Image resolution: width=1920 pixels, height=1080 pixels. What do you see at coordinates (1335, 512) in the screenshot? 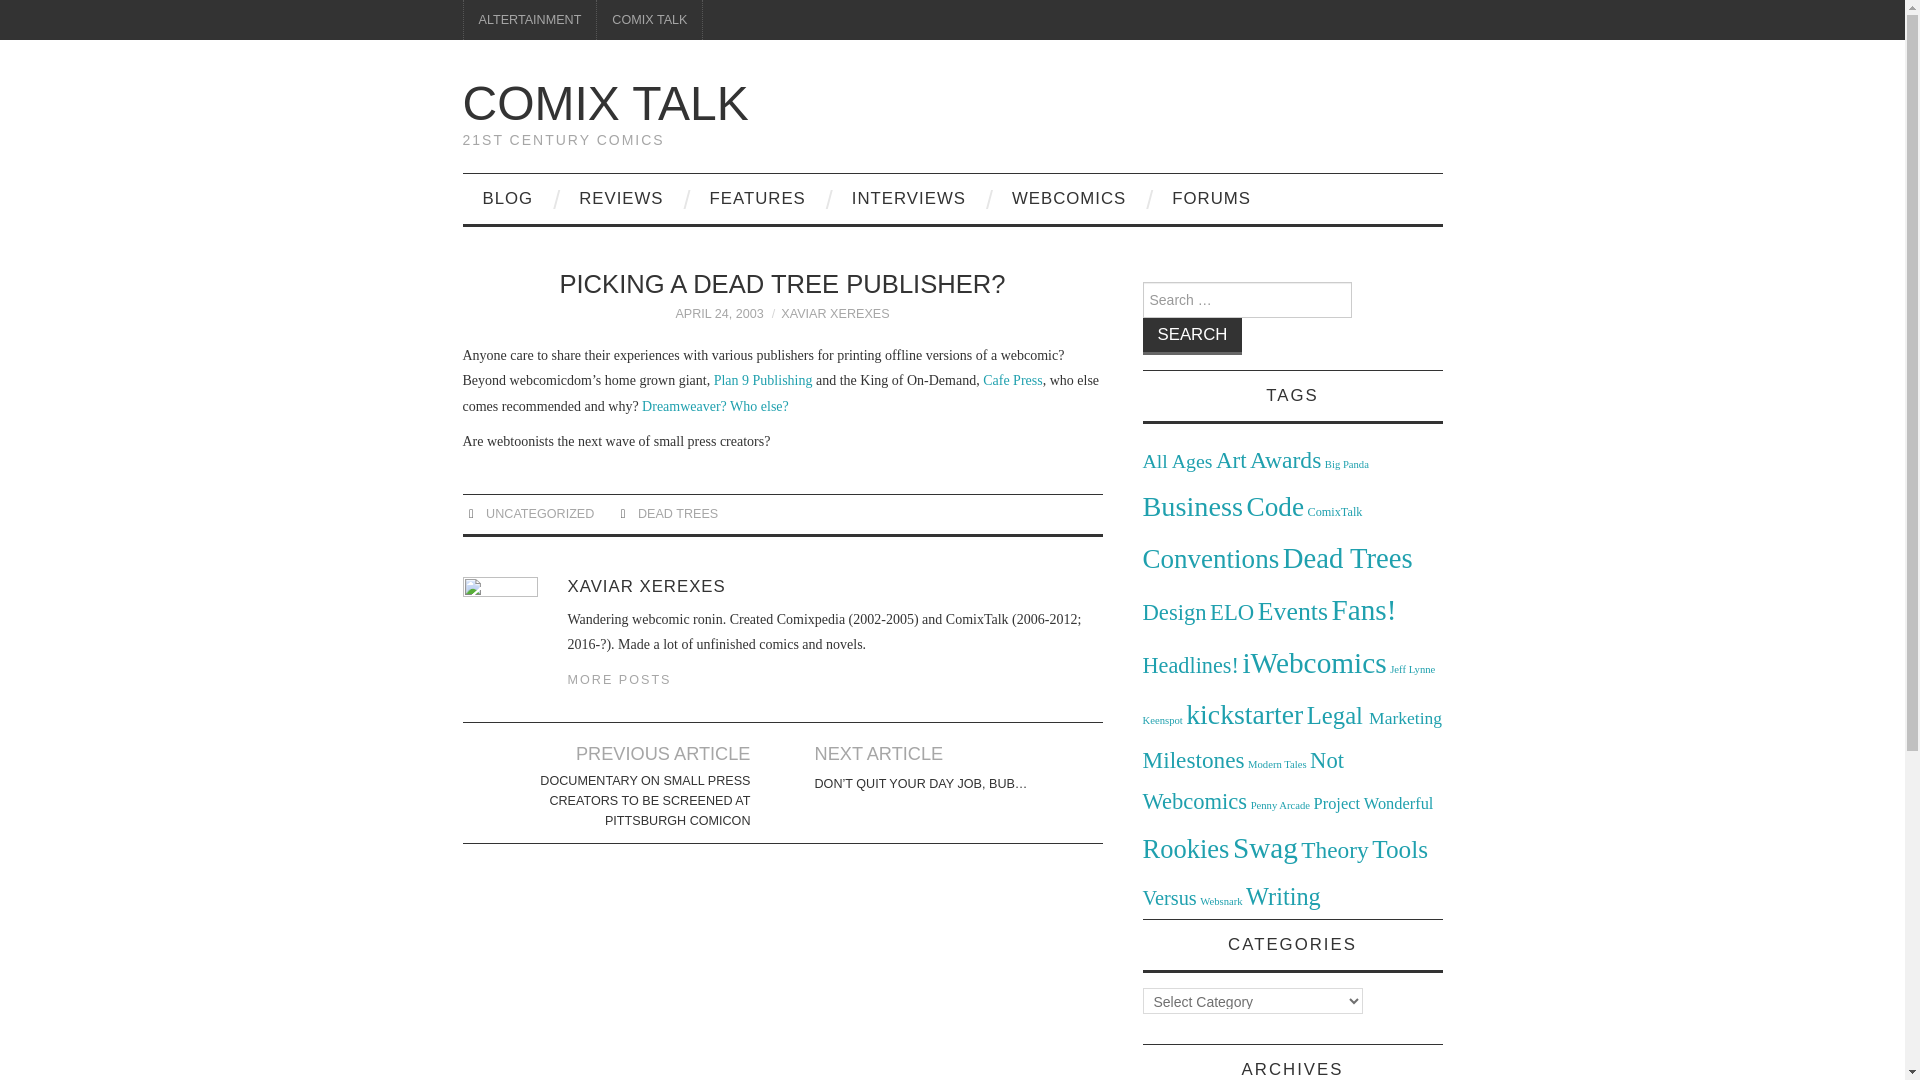
I see `ComixTalk` at bounding box center [1335, 512].